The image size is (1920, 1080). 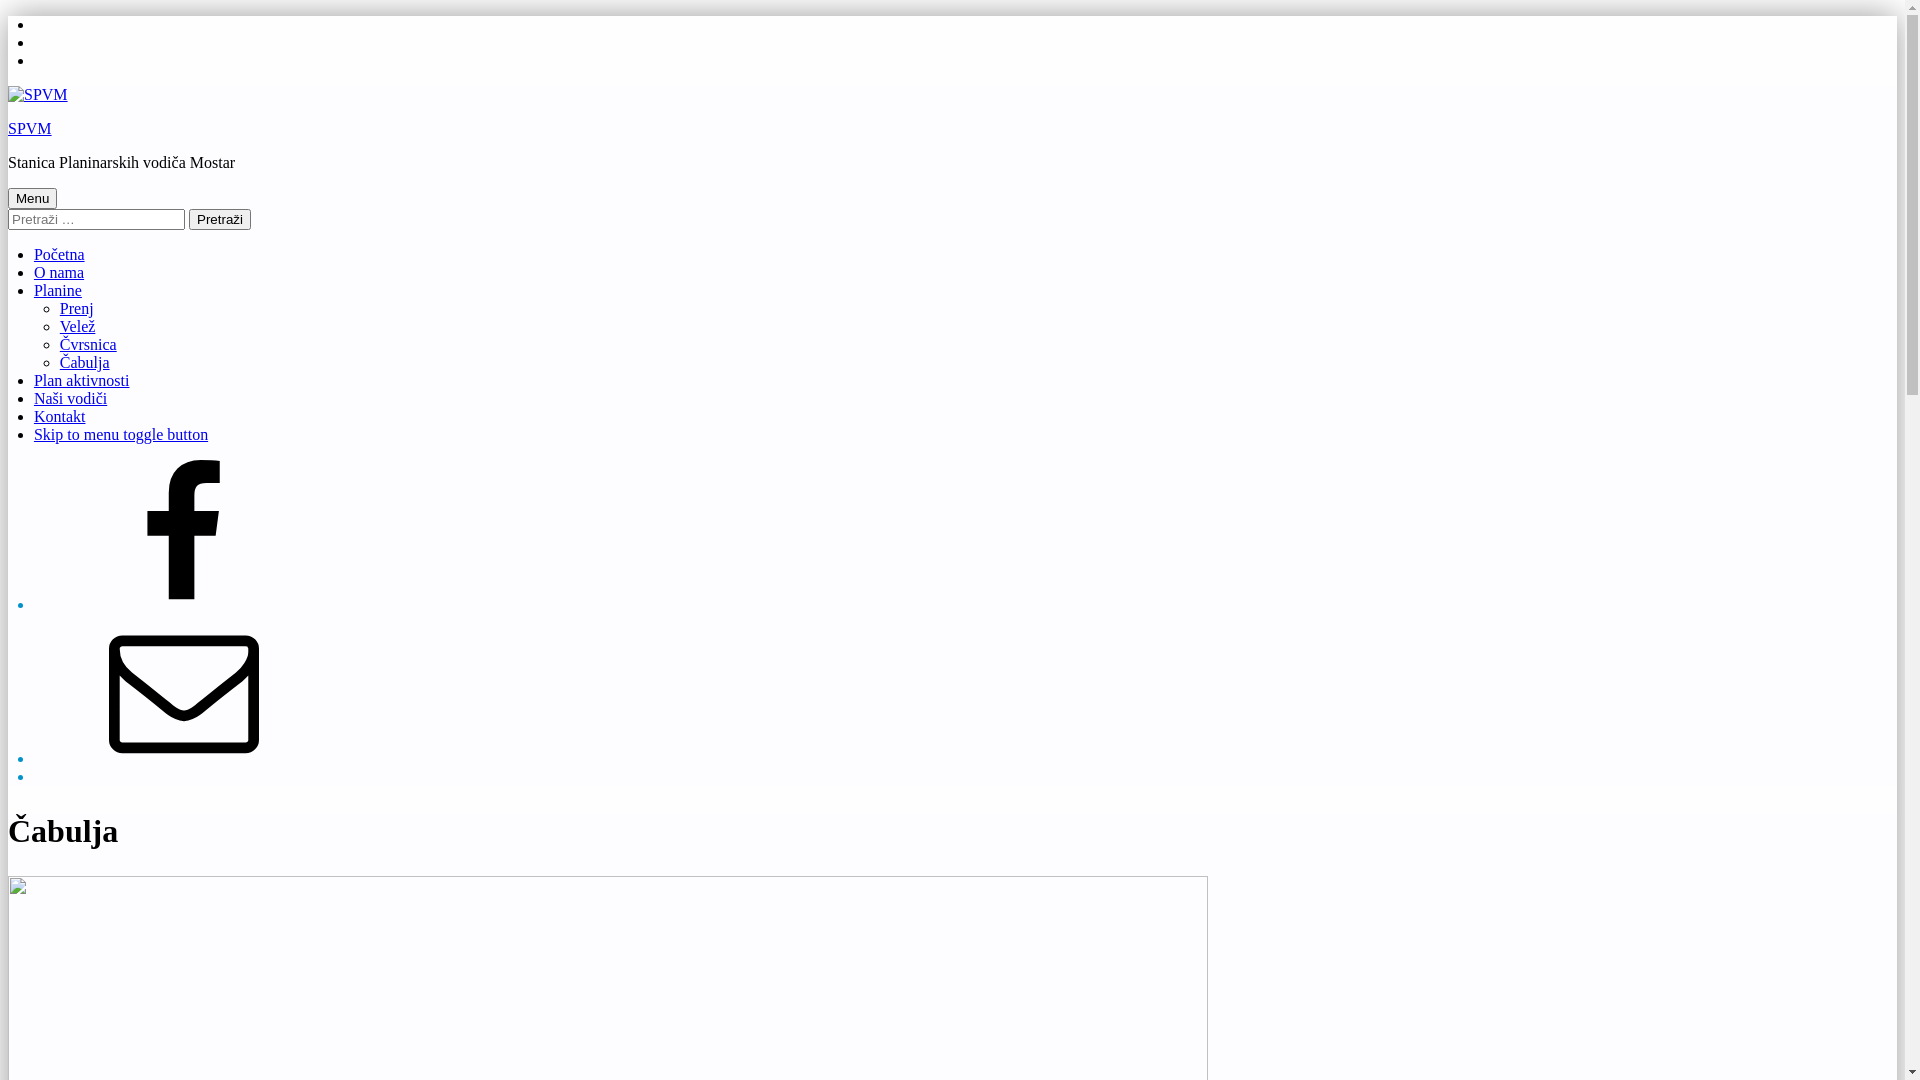 I want to click on Menu, so click(x=32, y=198).